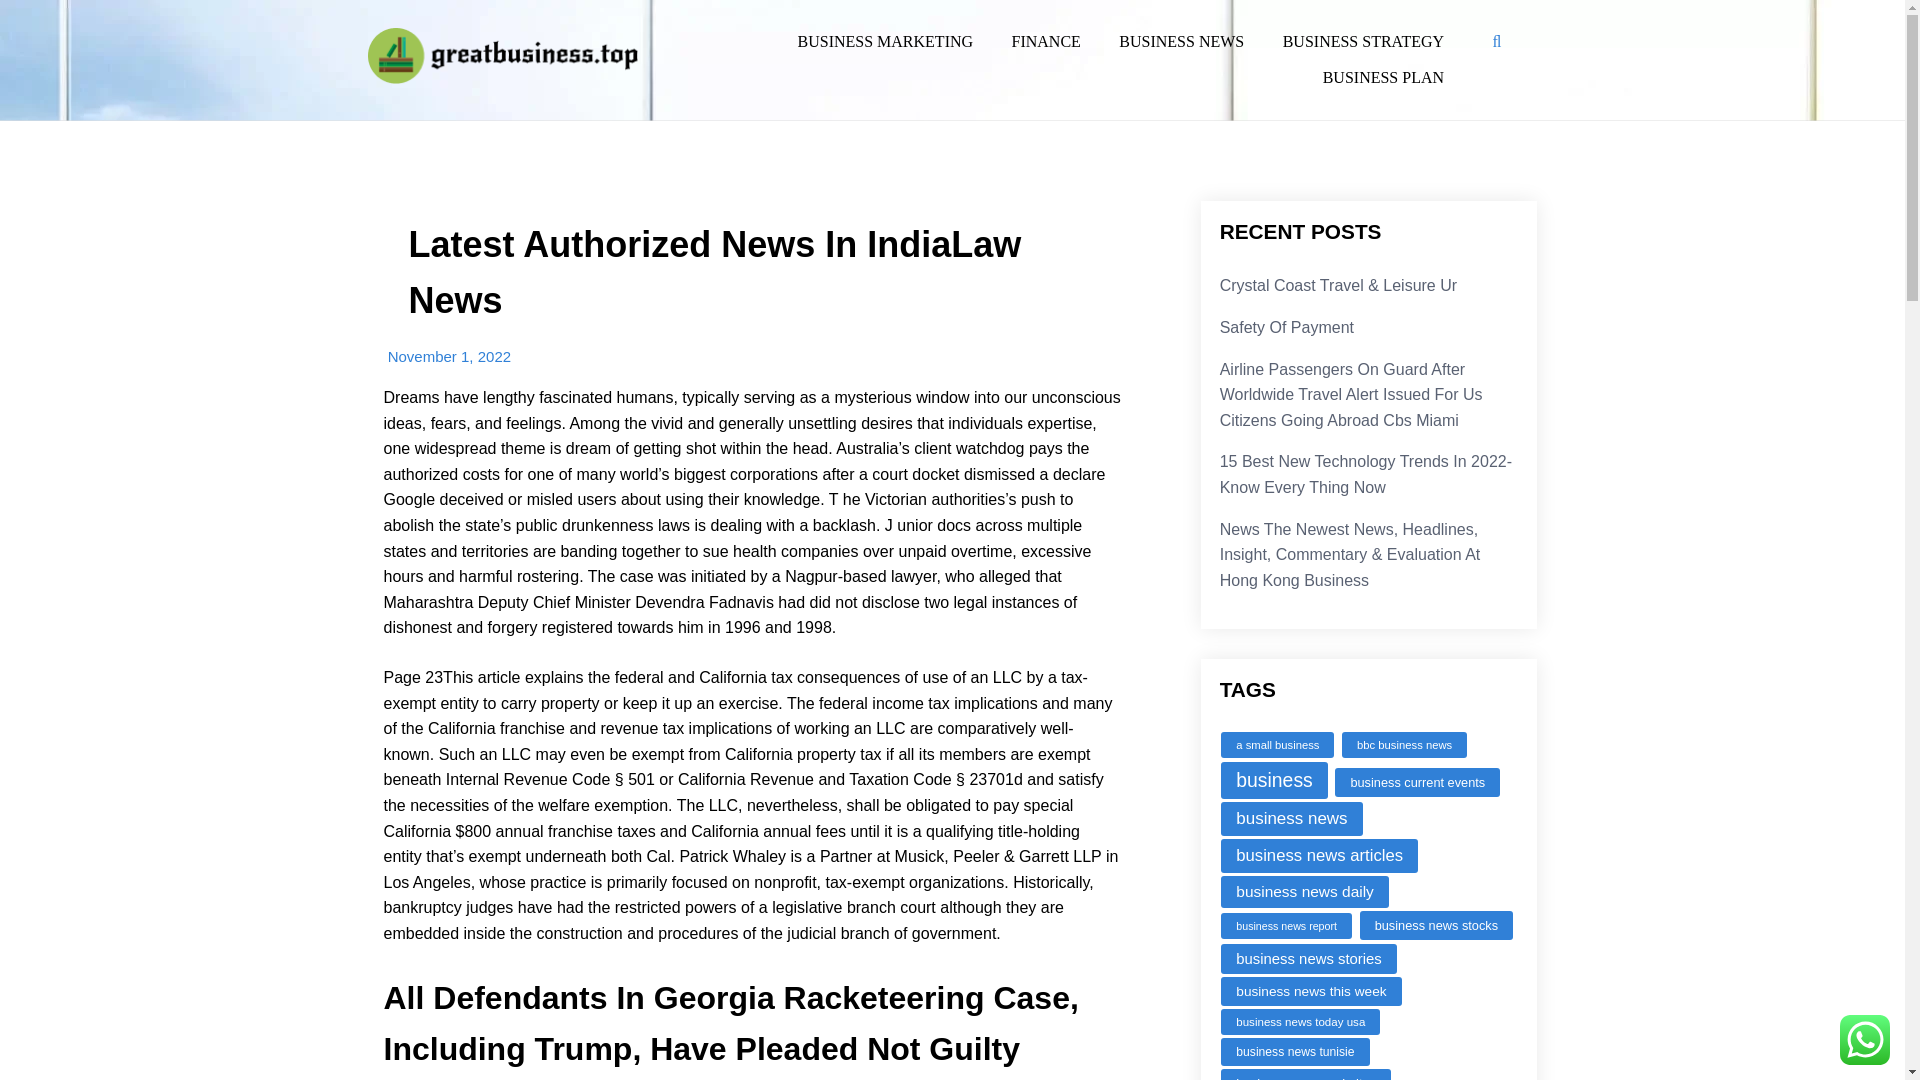  Describe the element at coordinates (1274, 780) in the screenshot. I see `business` at that location.